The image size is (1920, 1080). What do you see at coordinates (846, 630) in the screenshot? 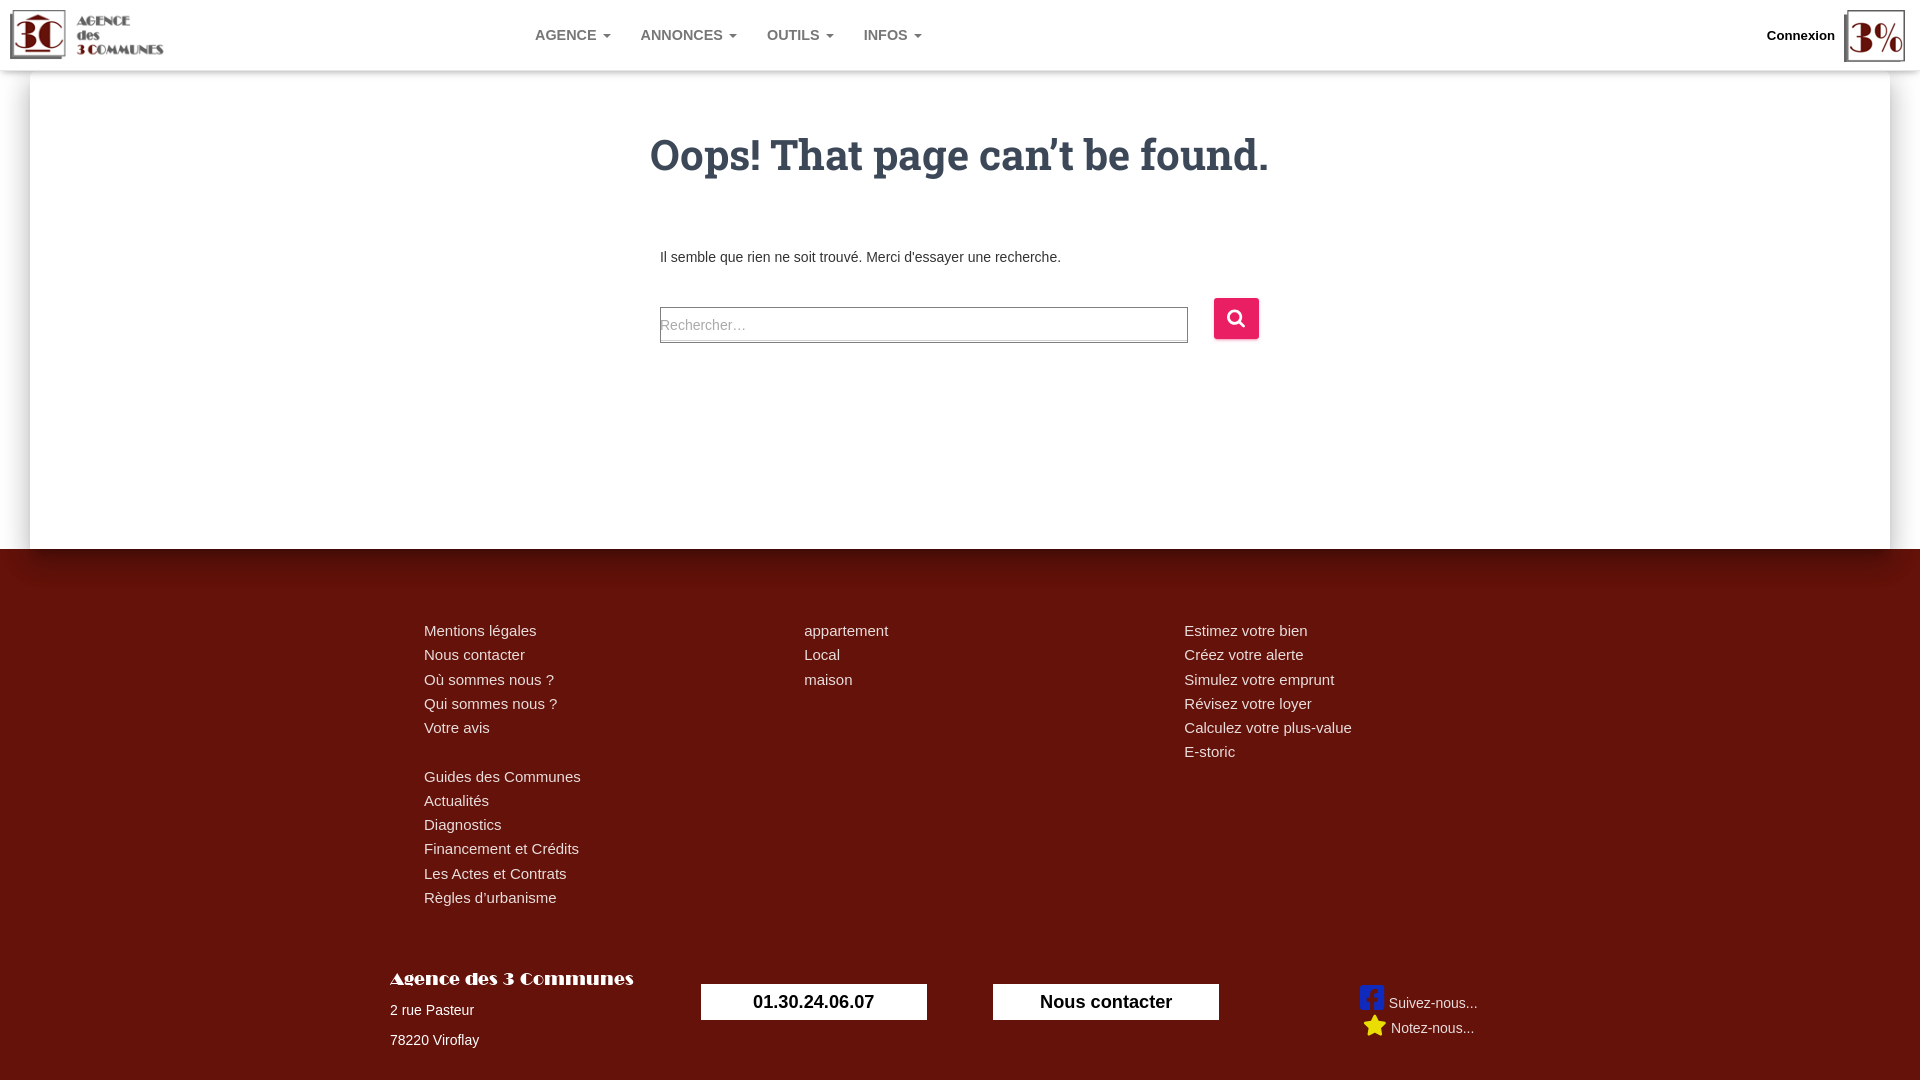
I see `appartement` at bounding box center [846, 630].